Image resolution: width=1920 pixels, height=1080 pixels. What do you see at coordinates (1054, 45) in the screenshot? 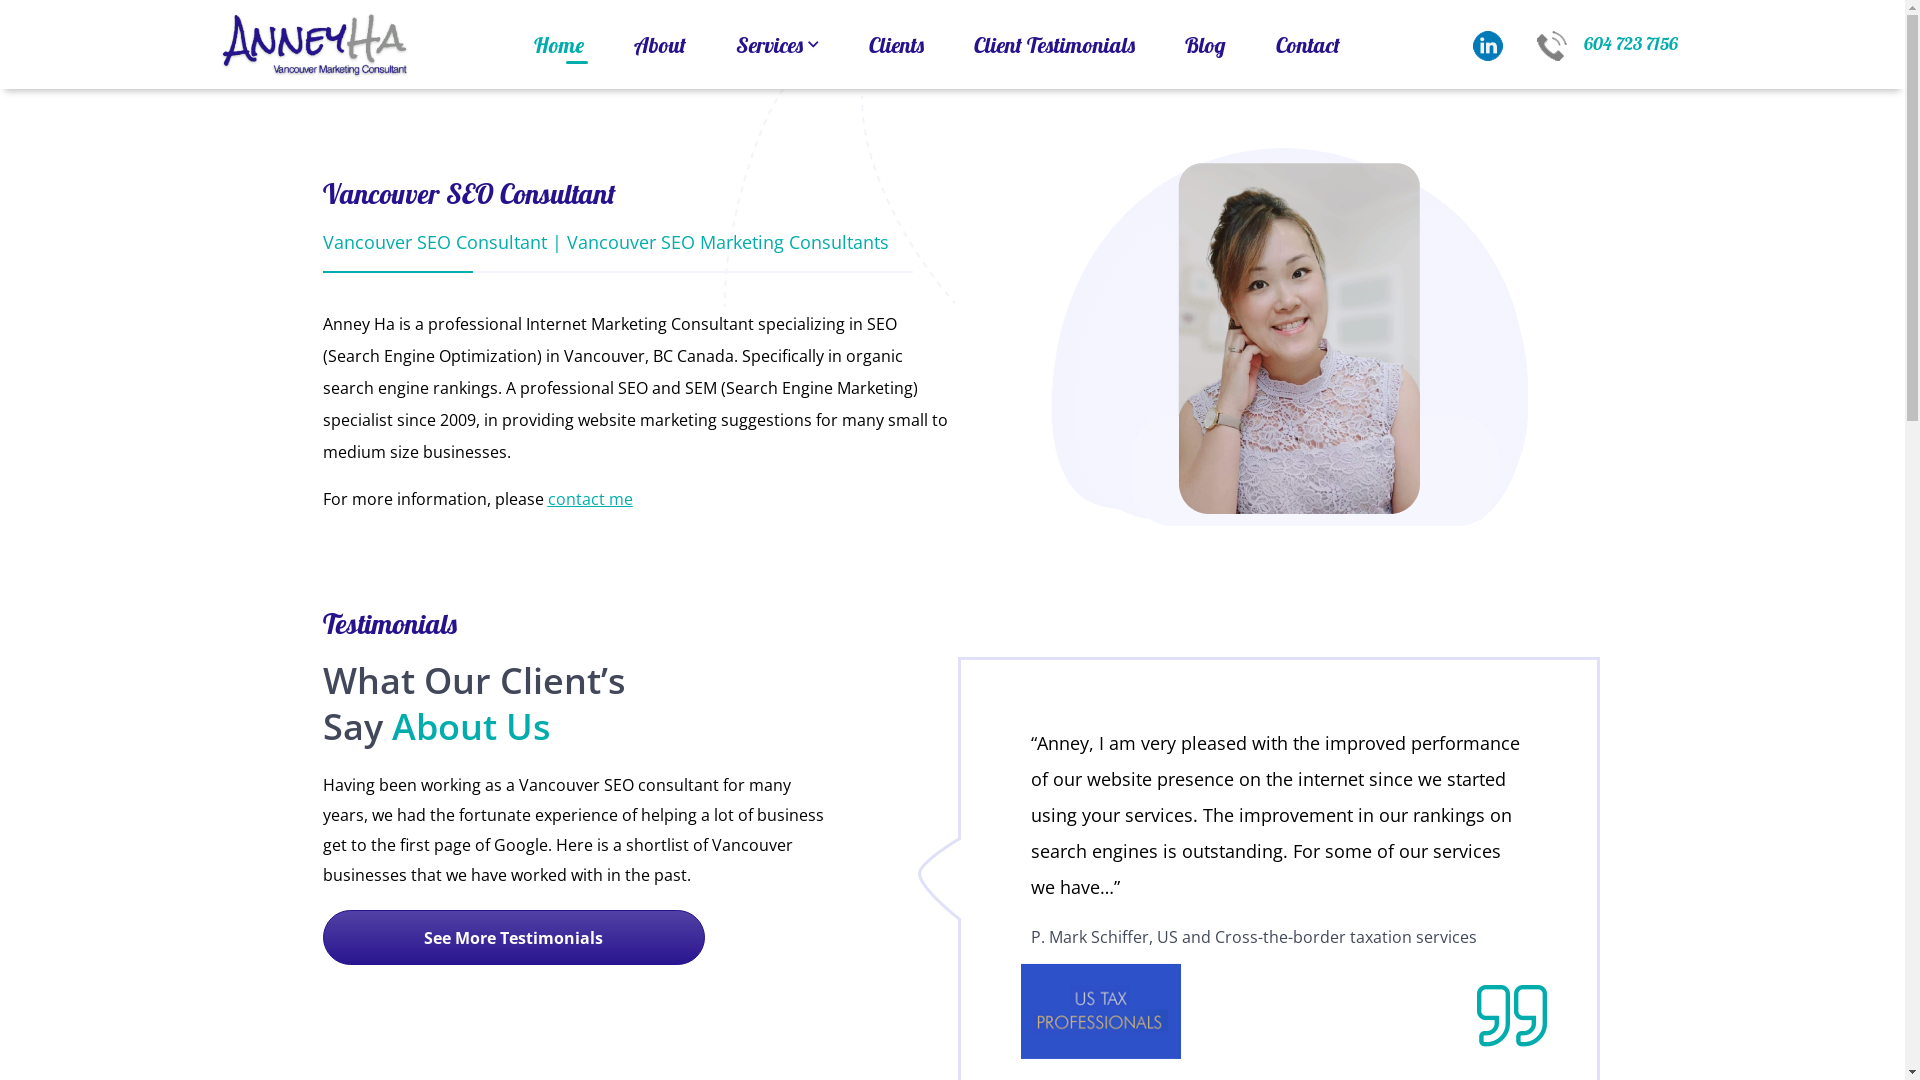
I see `Client Testimonials` at bounding box center [1054, 45].